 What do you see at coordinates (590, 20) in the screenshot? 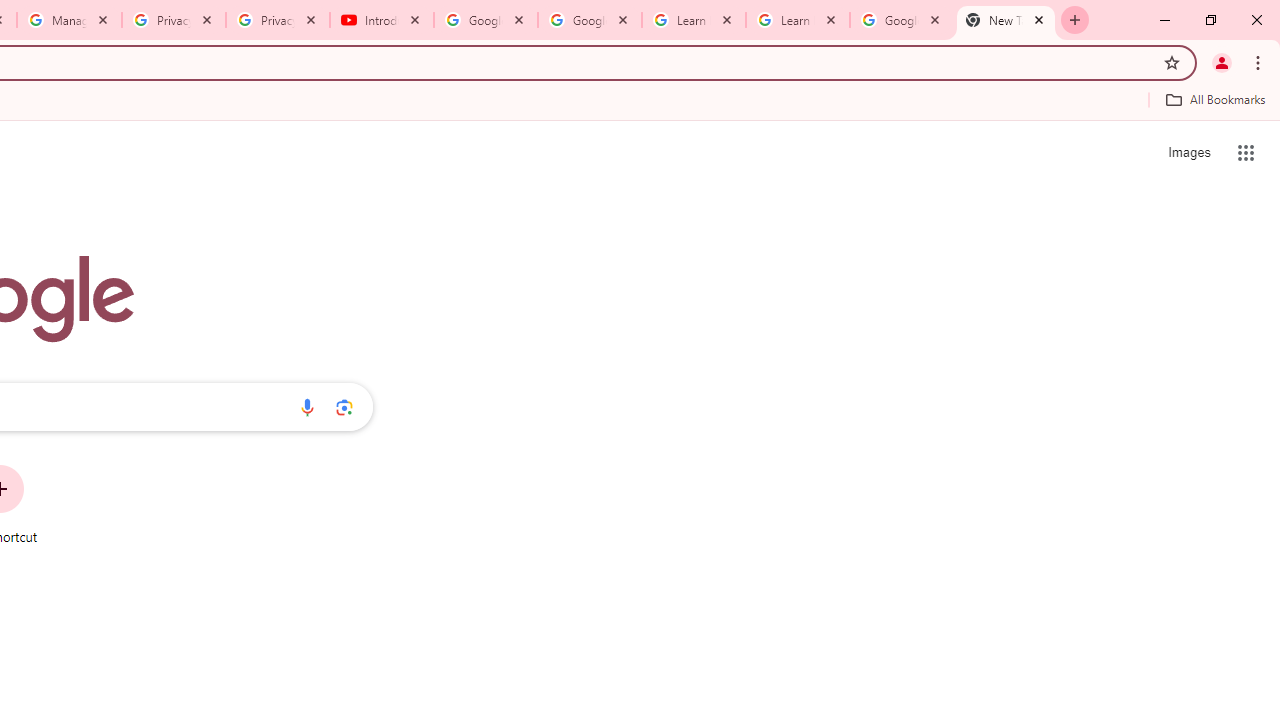
I see `Google Account Help` at bounding box center [590, 20].